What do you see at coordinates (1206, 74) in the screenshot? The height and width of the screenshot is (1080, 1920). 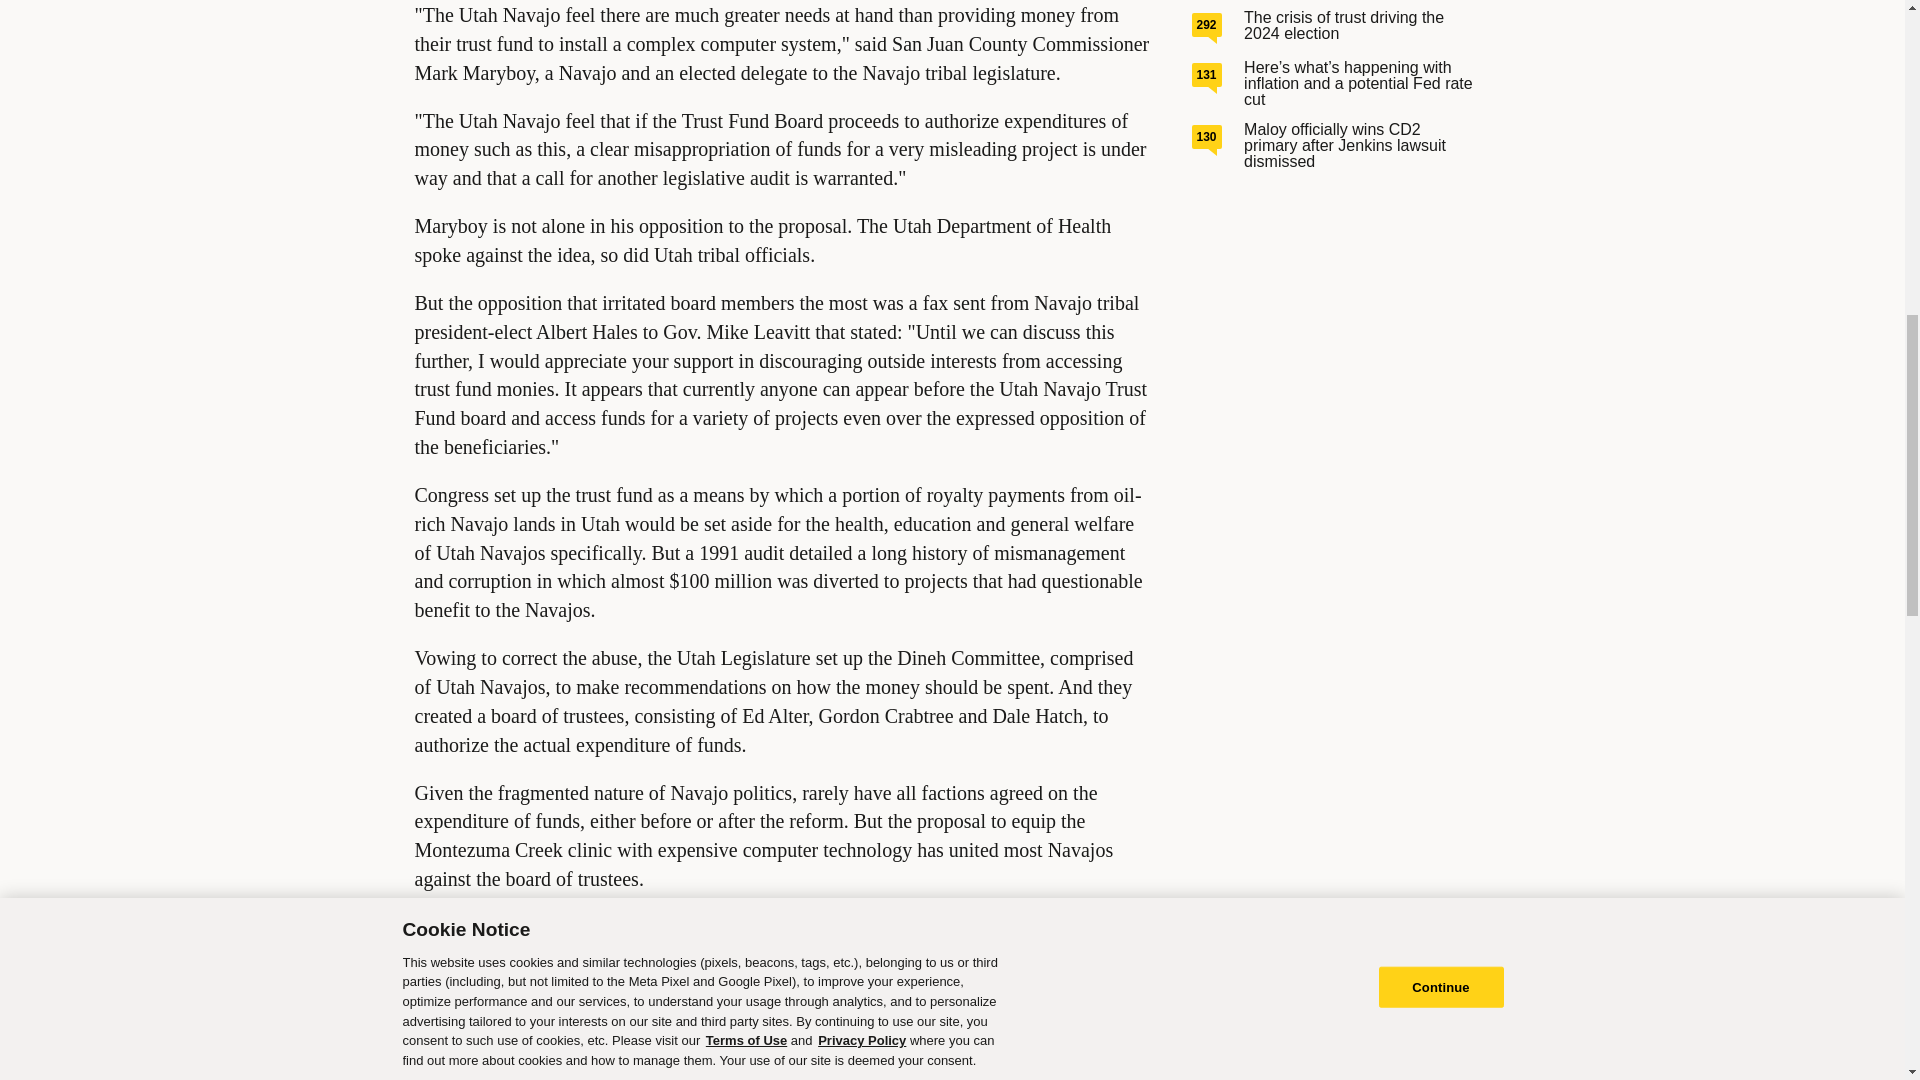 I see `131` at bounding box center [1206, 74].